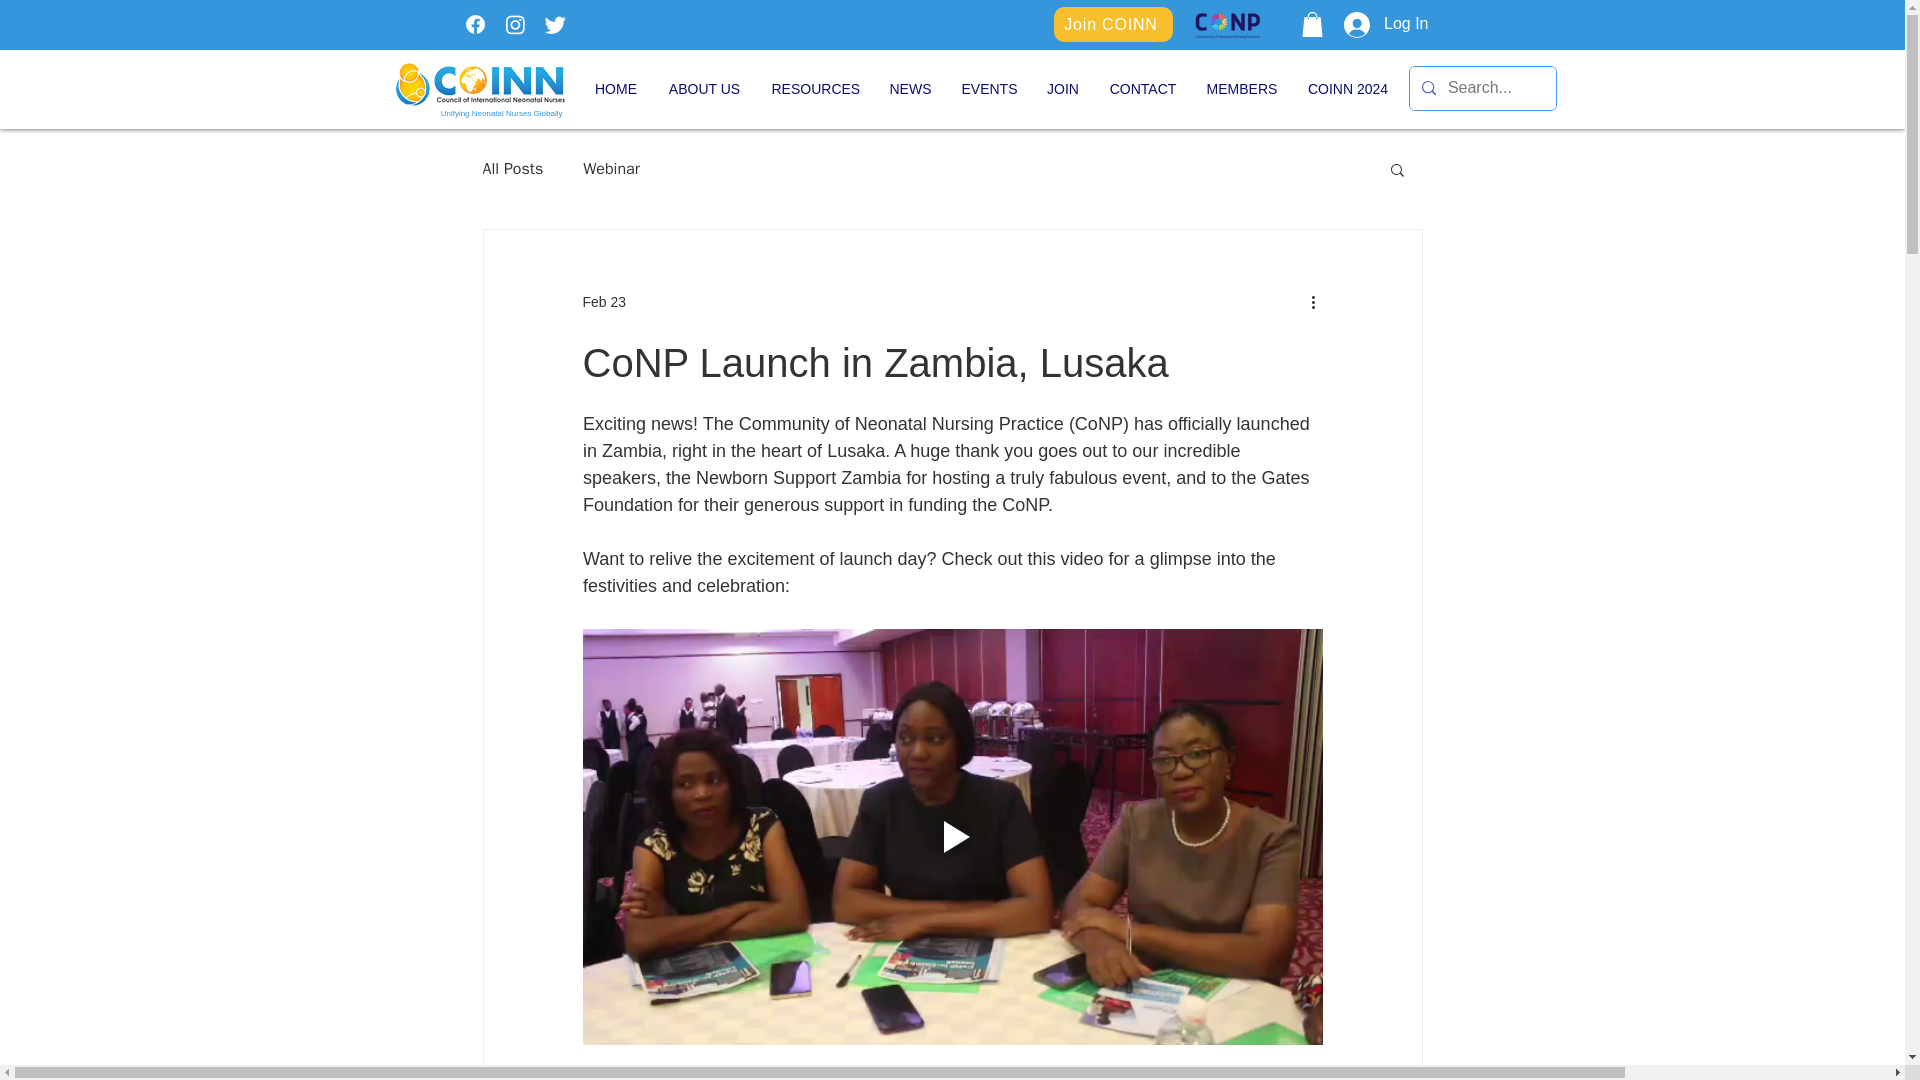  What do you see at coordinates (1386, 25) in the screenshot?
I see `Log In` at bounding box center [1386, 25].